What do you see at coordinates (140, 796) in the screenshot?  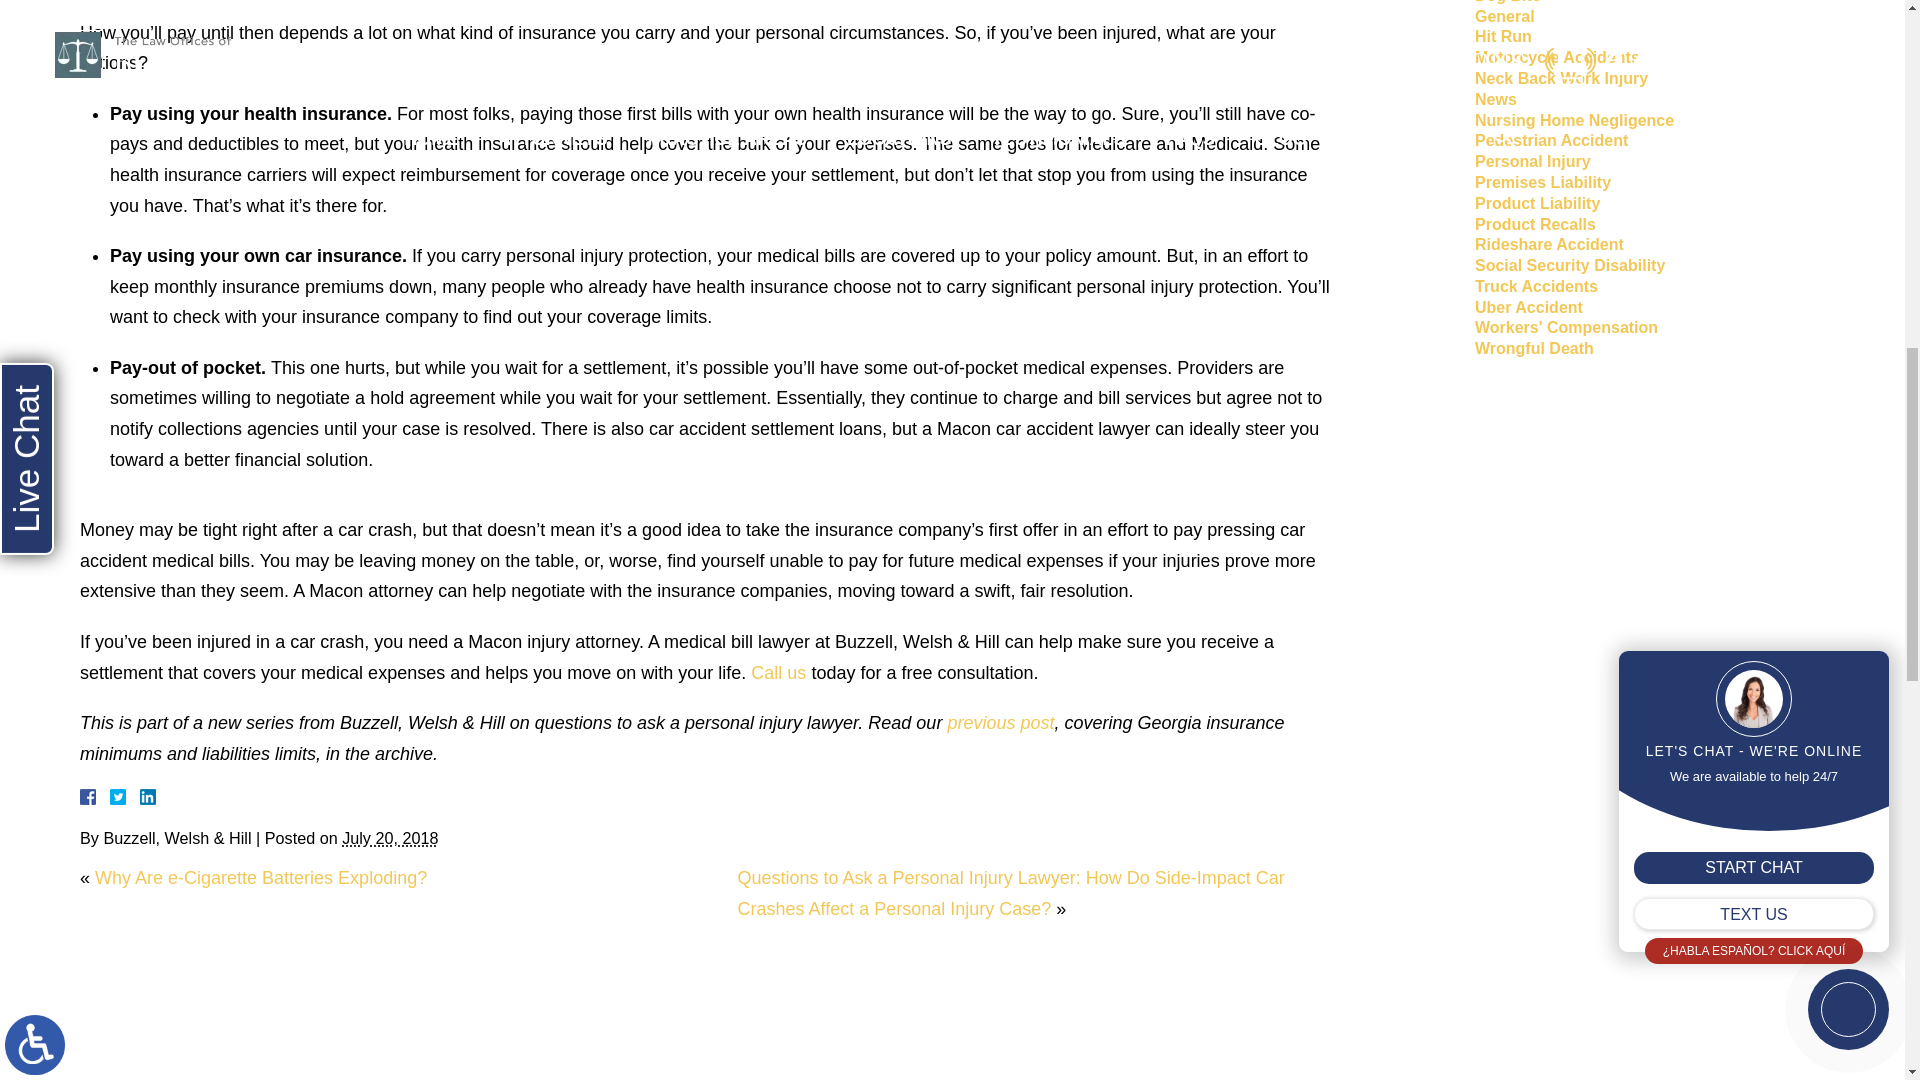 I see `LinkedIn` at bounding box center [140, 796].